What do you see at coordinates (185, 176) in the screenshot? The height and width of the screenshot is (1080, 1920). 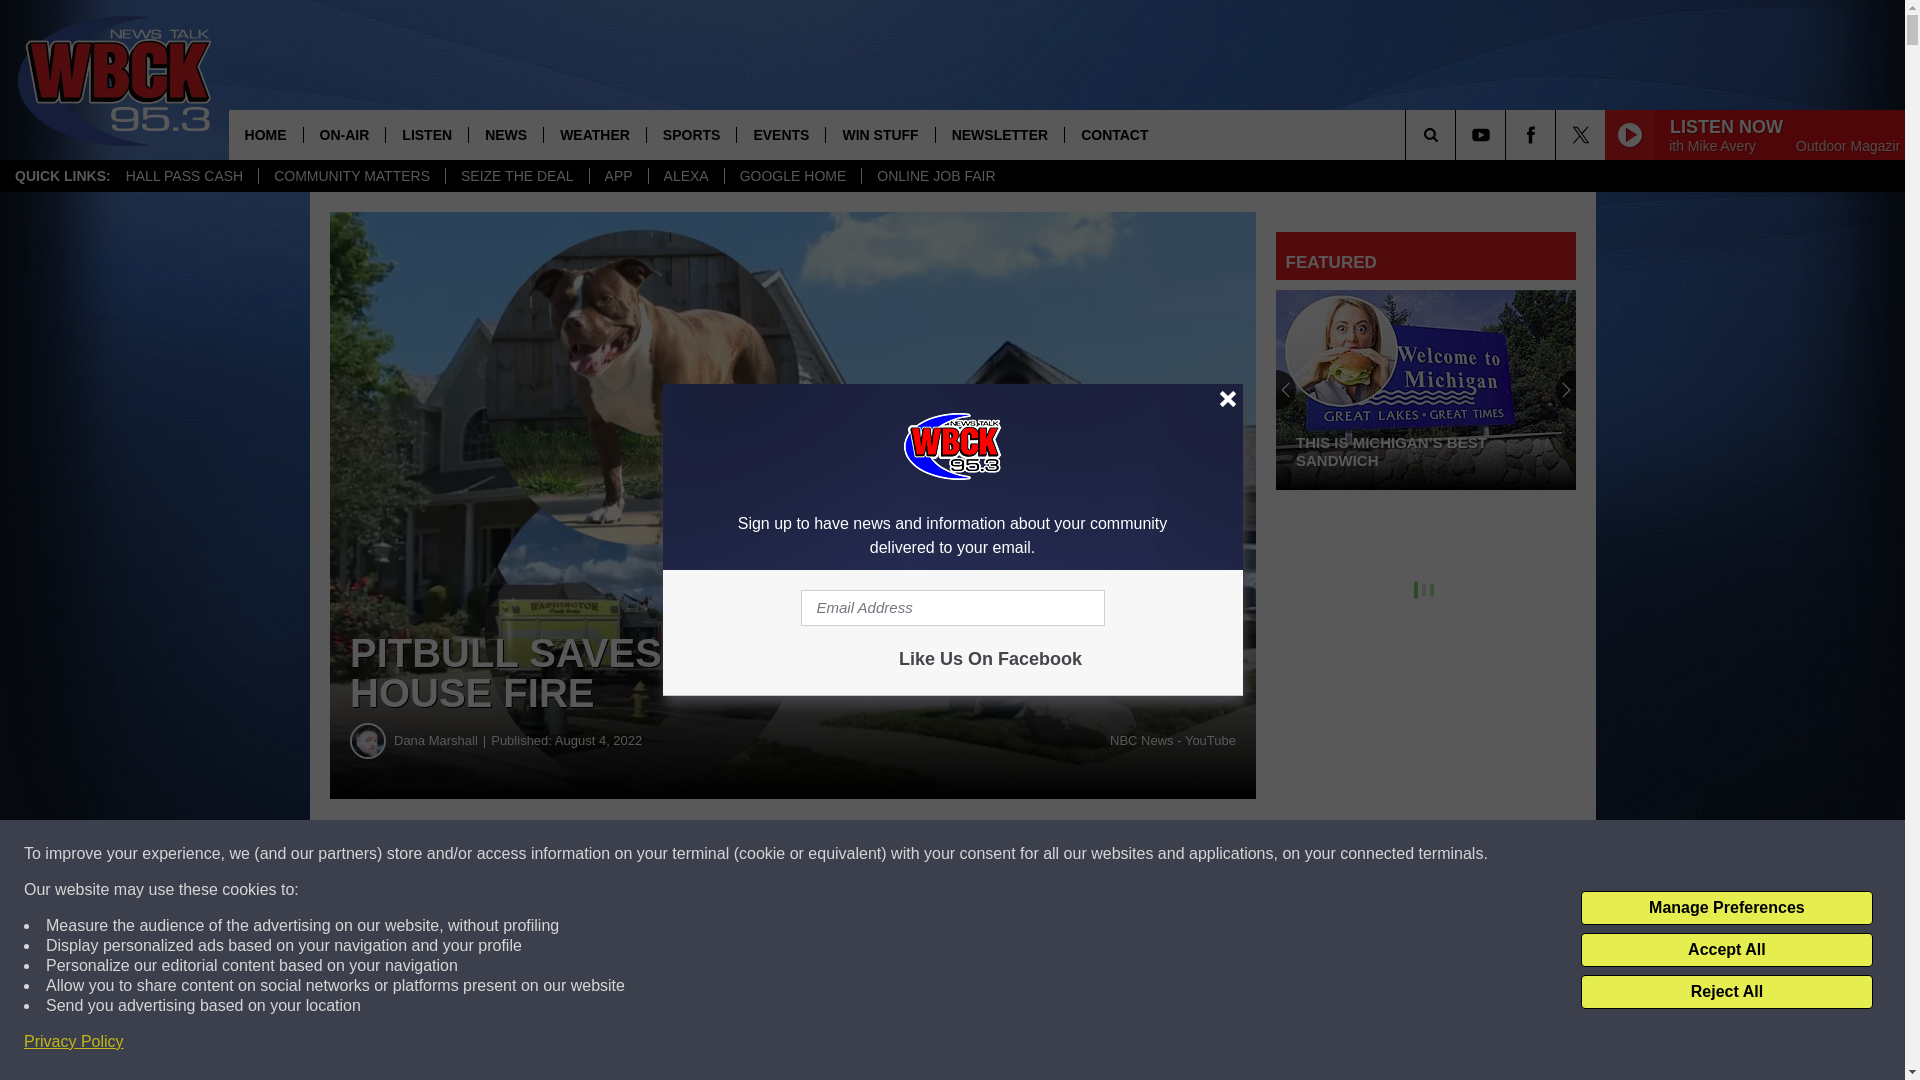 I see `HALL PASS CASH` at bounding box center [185, 176].